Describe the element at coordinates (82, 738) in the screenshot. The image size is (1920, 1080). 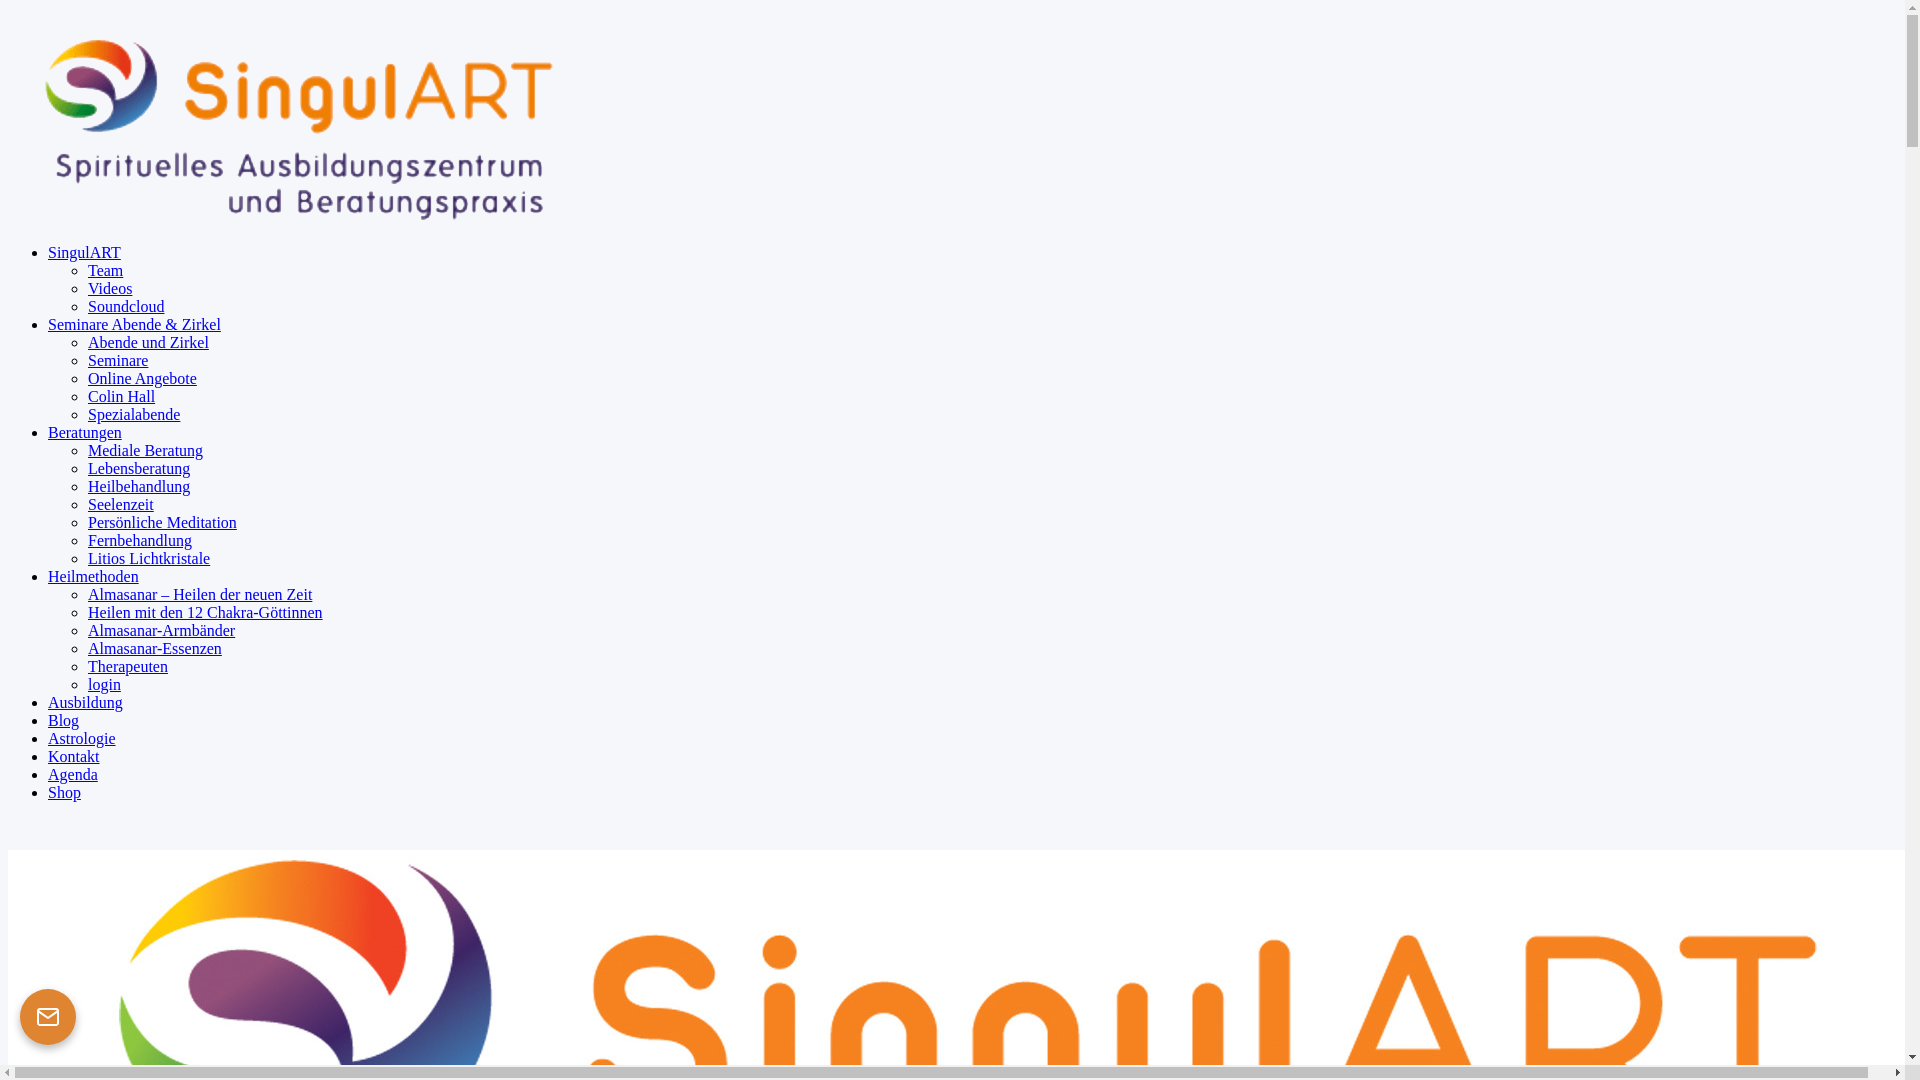
I see `Astrologie` at that location.